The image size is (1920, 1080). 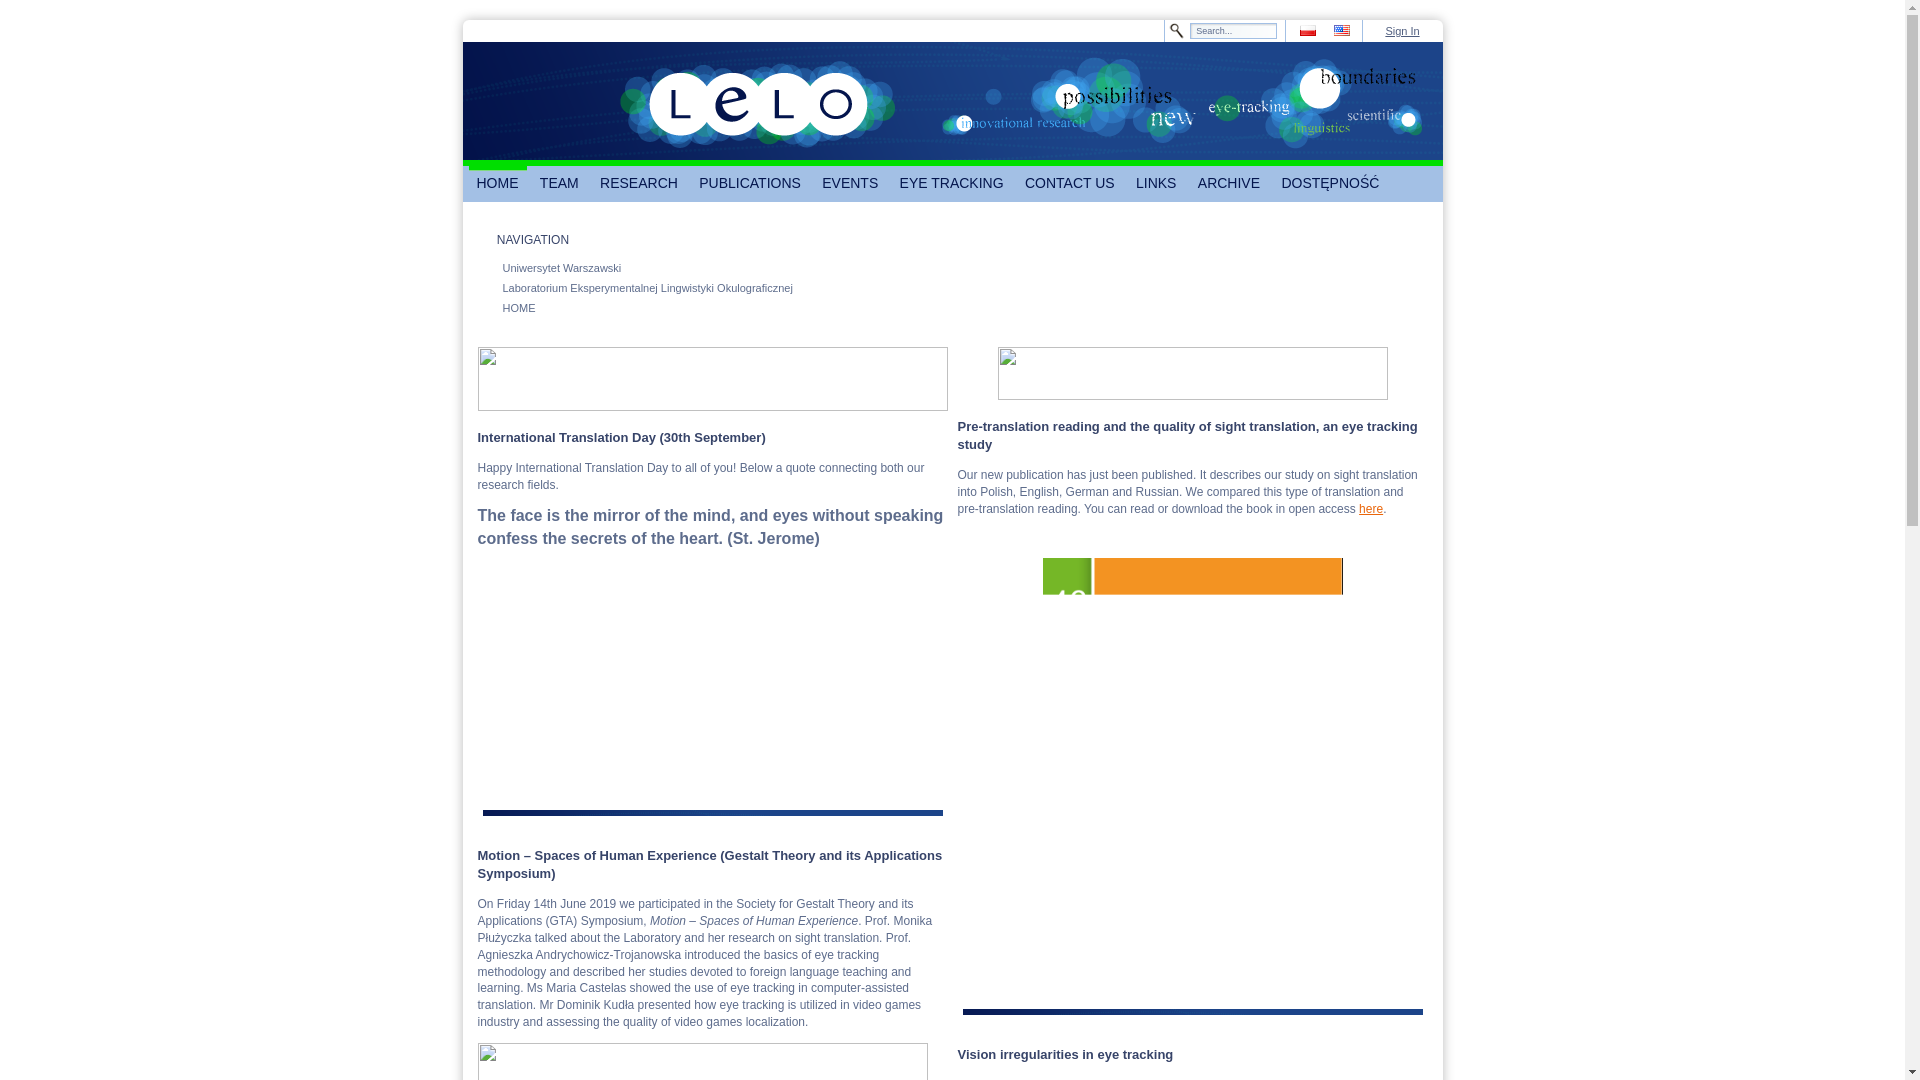 I want to click on Go to Uniwersytet Warszawski, so click(x=536, y=100).